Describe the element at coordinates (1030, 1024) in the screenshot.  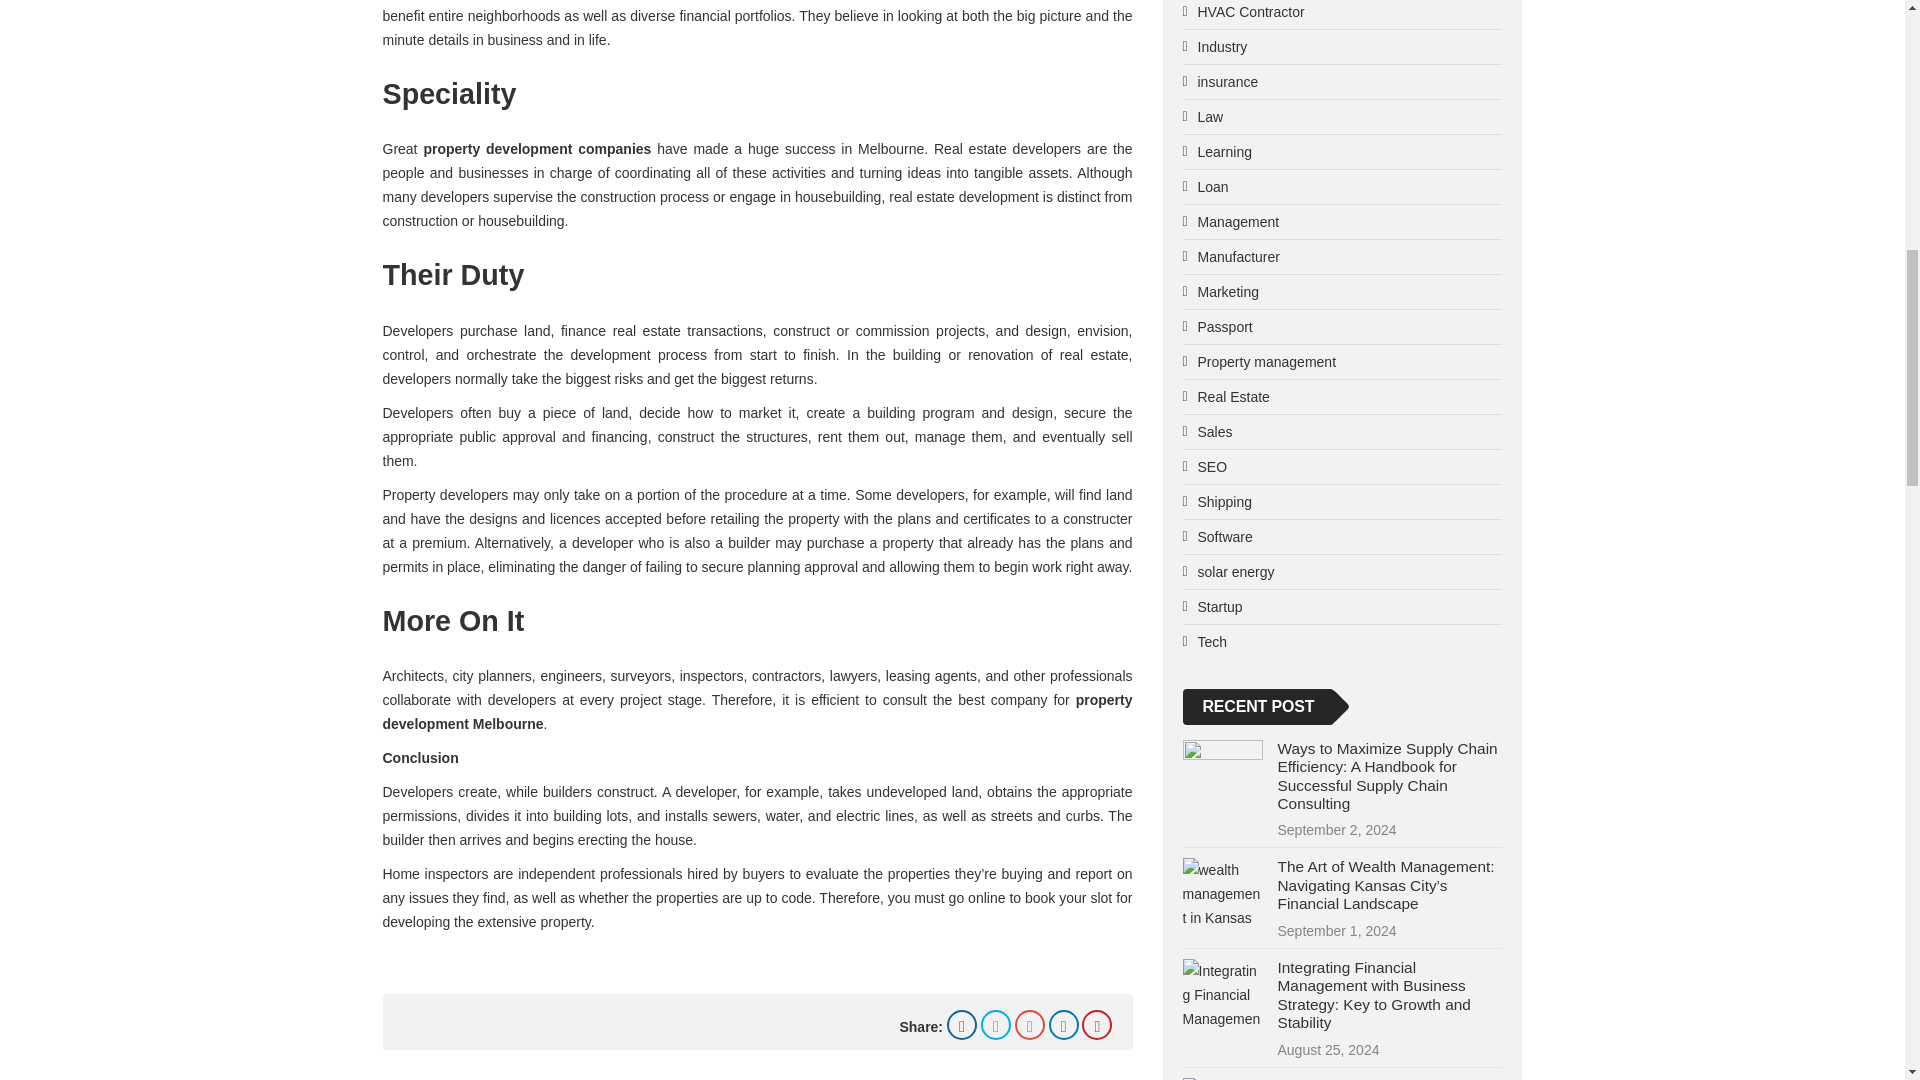
I see `Google Plus` at that location.